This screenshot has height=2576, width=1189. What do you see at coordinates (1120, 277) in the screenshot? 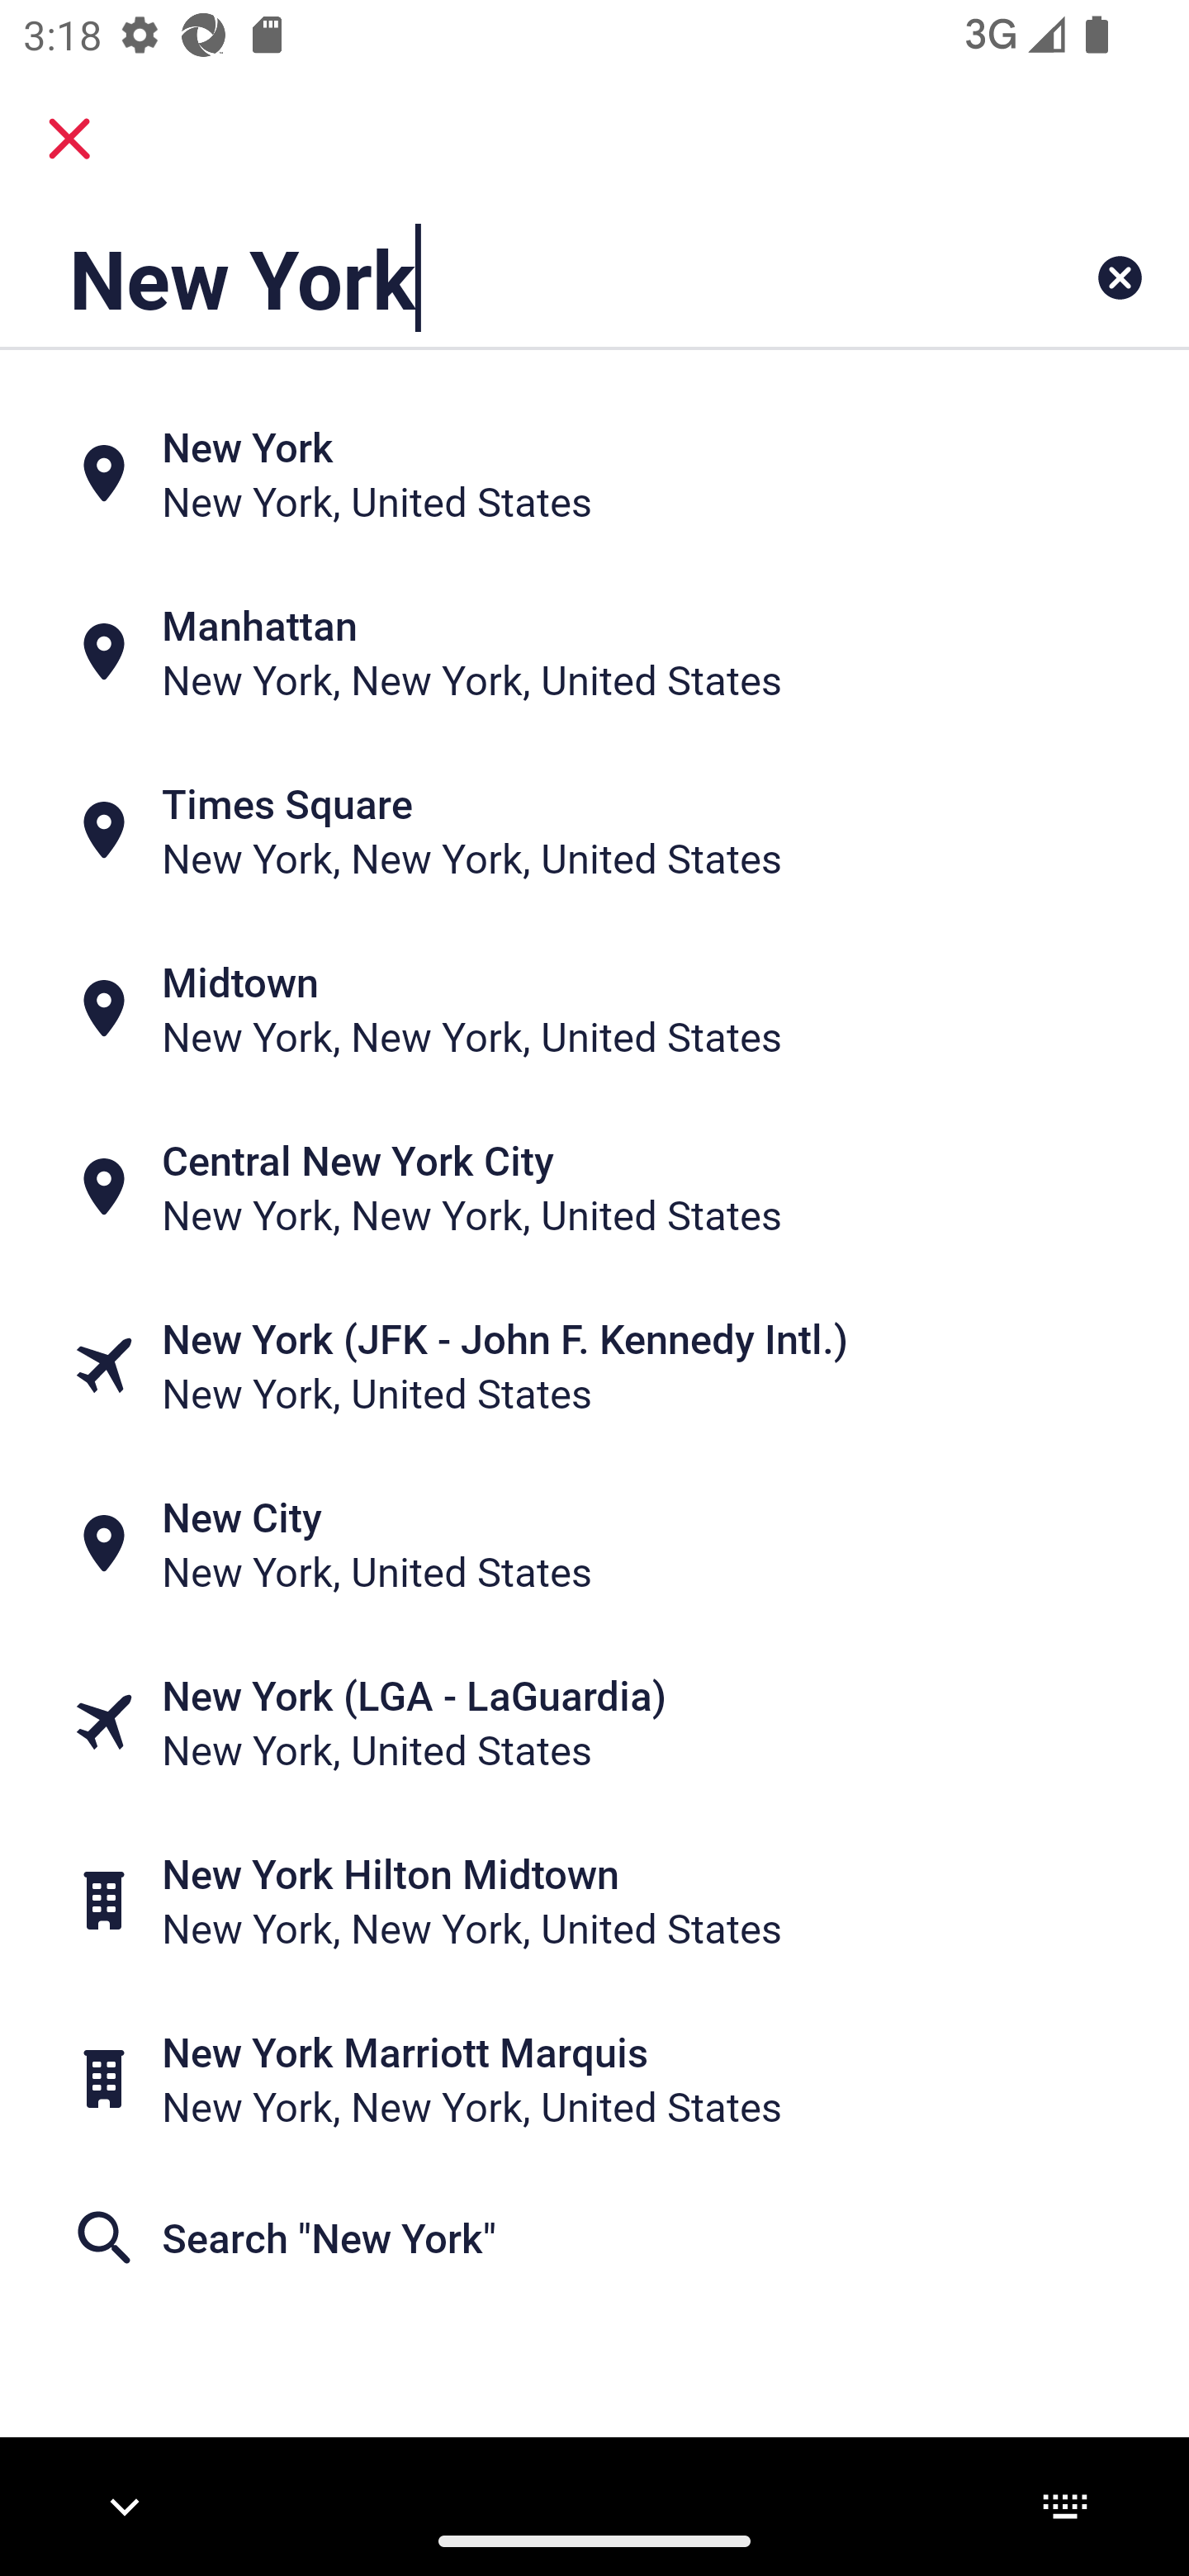
I see `Clear` at bounding box center [1120, 277].